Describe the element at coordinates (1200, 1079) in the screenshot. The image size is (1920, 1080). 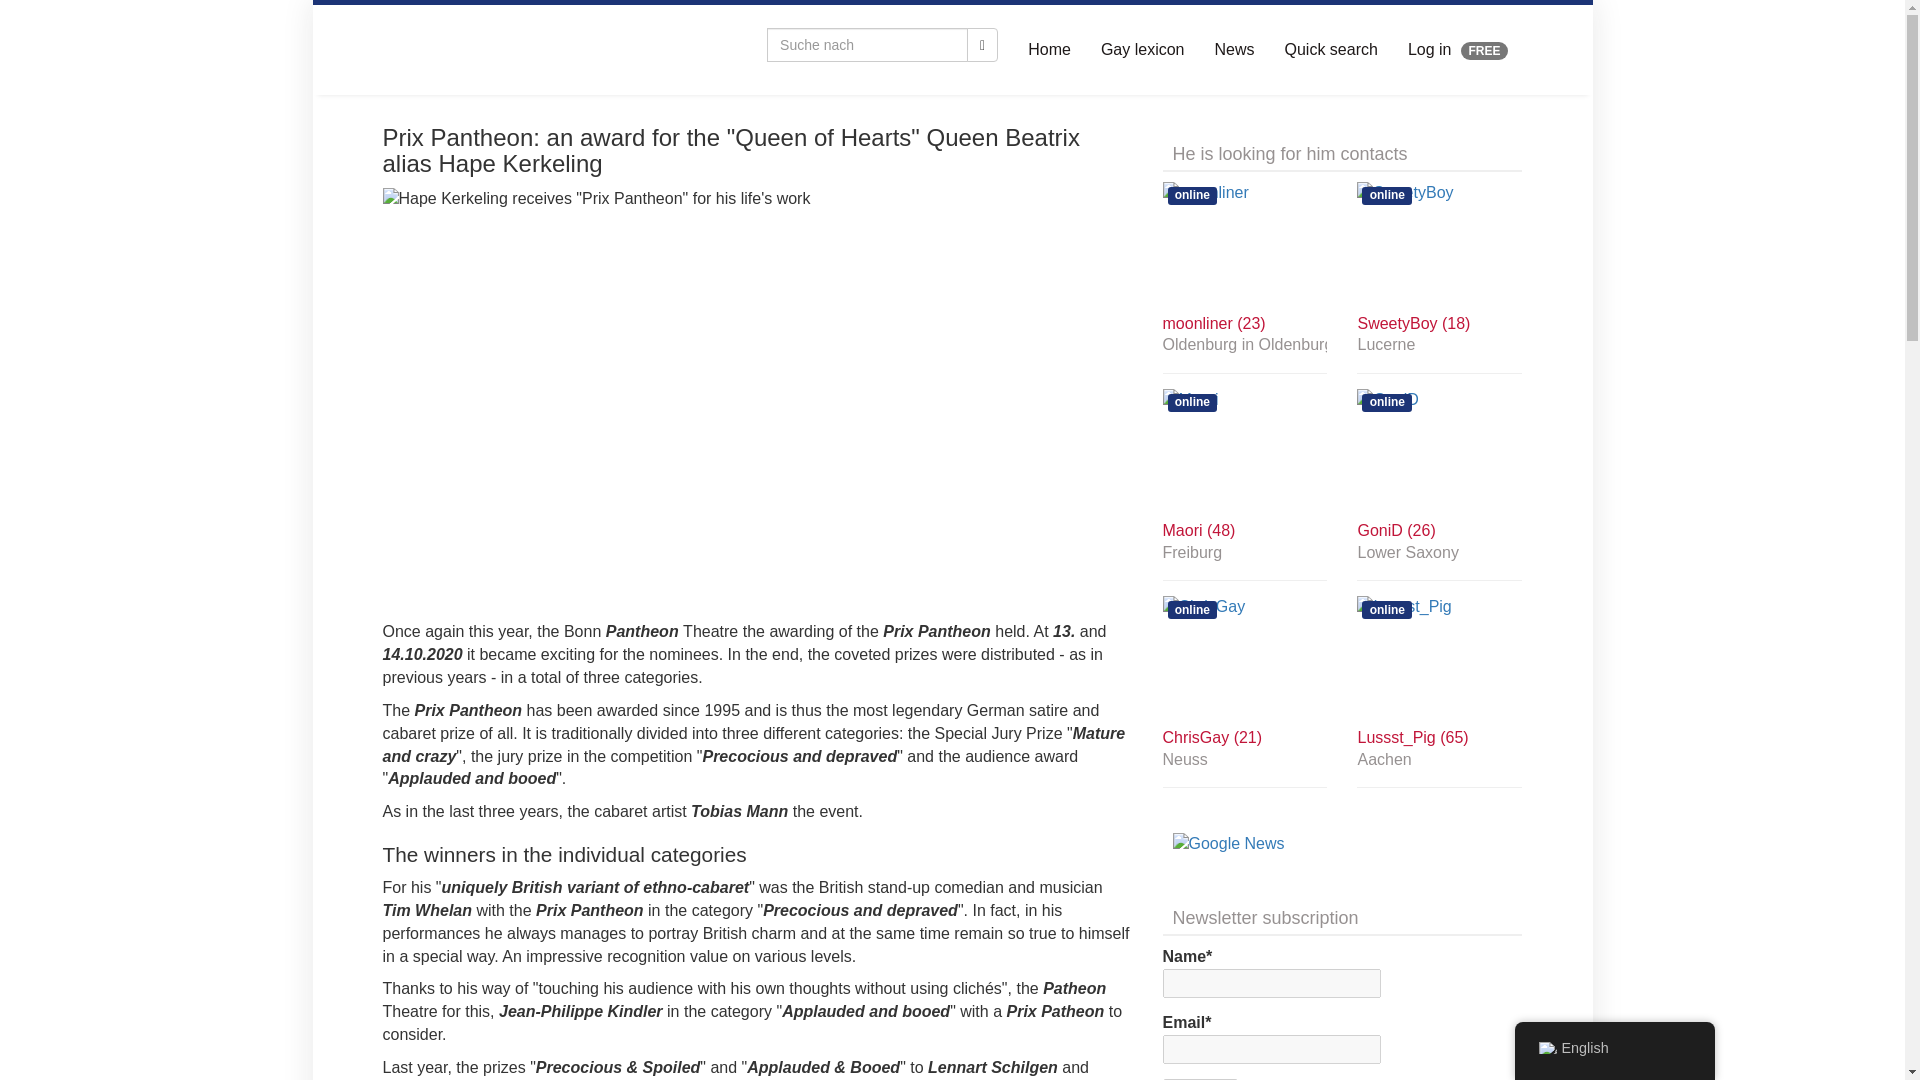
I see `Register` at that location.